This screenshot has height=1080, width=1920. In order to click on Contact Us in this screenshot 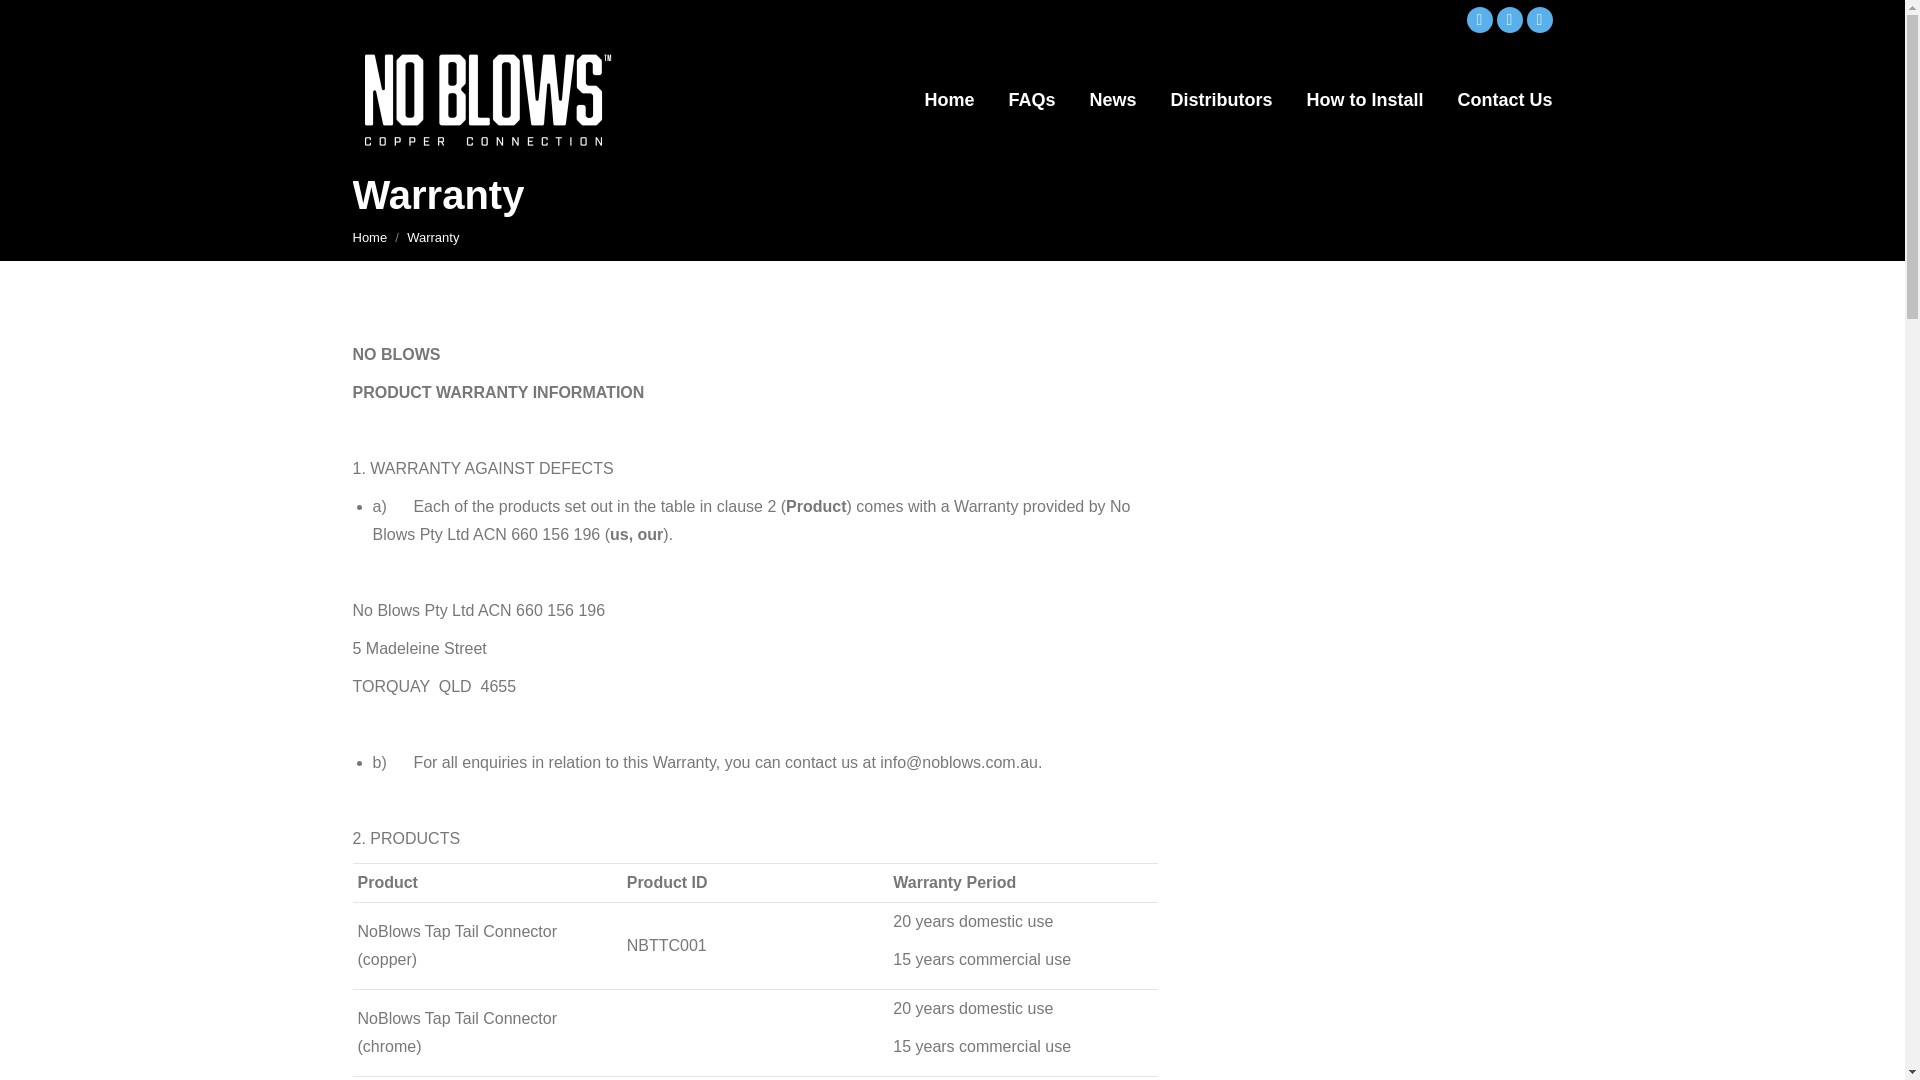, I will do `click(1504, 100)`.